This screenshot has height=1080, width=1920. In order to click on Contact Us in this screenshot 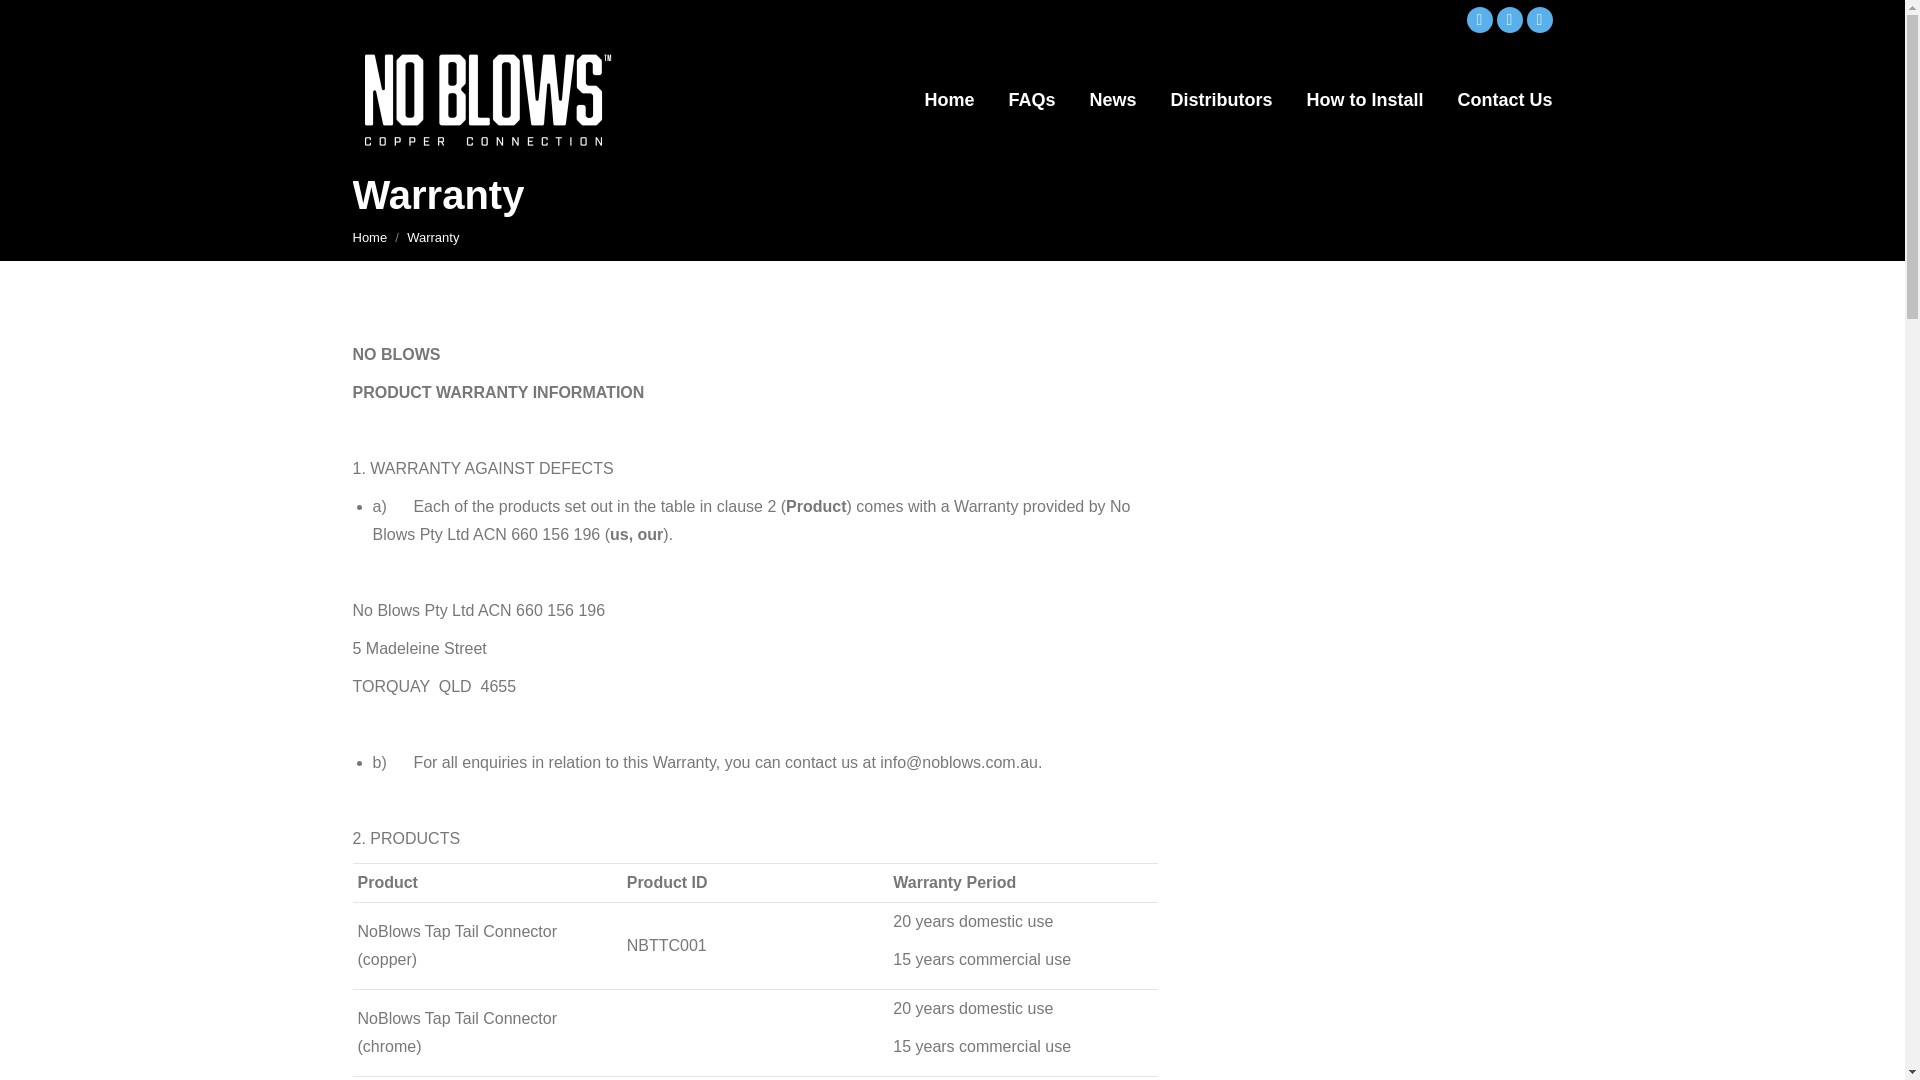, I will do `click(1504, 100)`.